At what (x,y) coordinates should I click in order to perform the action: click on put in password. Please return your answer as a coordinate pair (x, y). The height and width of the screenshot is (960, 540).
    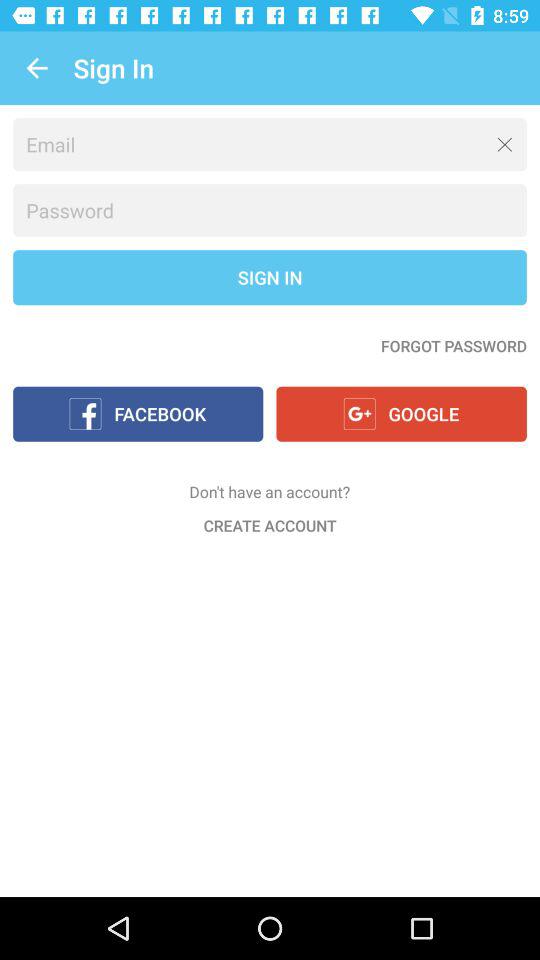
    Looking at the image, I should click on (270, 210).